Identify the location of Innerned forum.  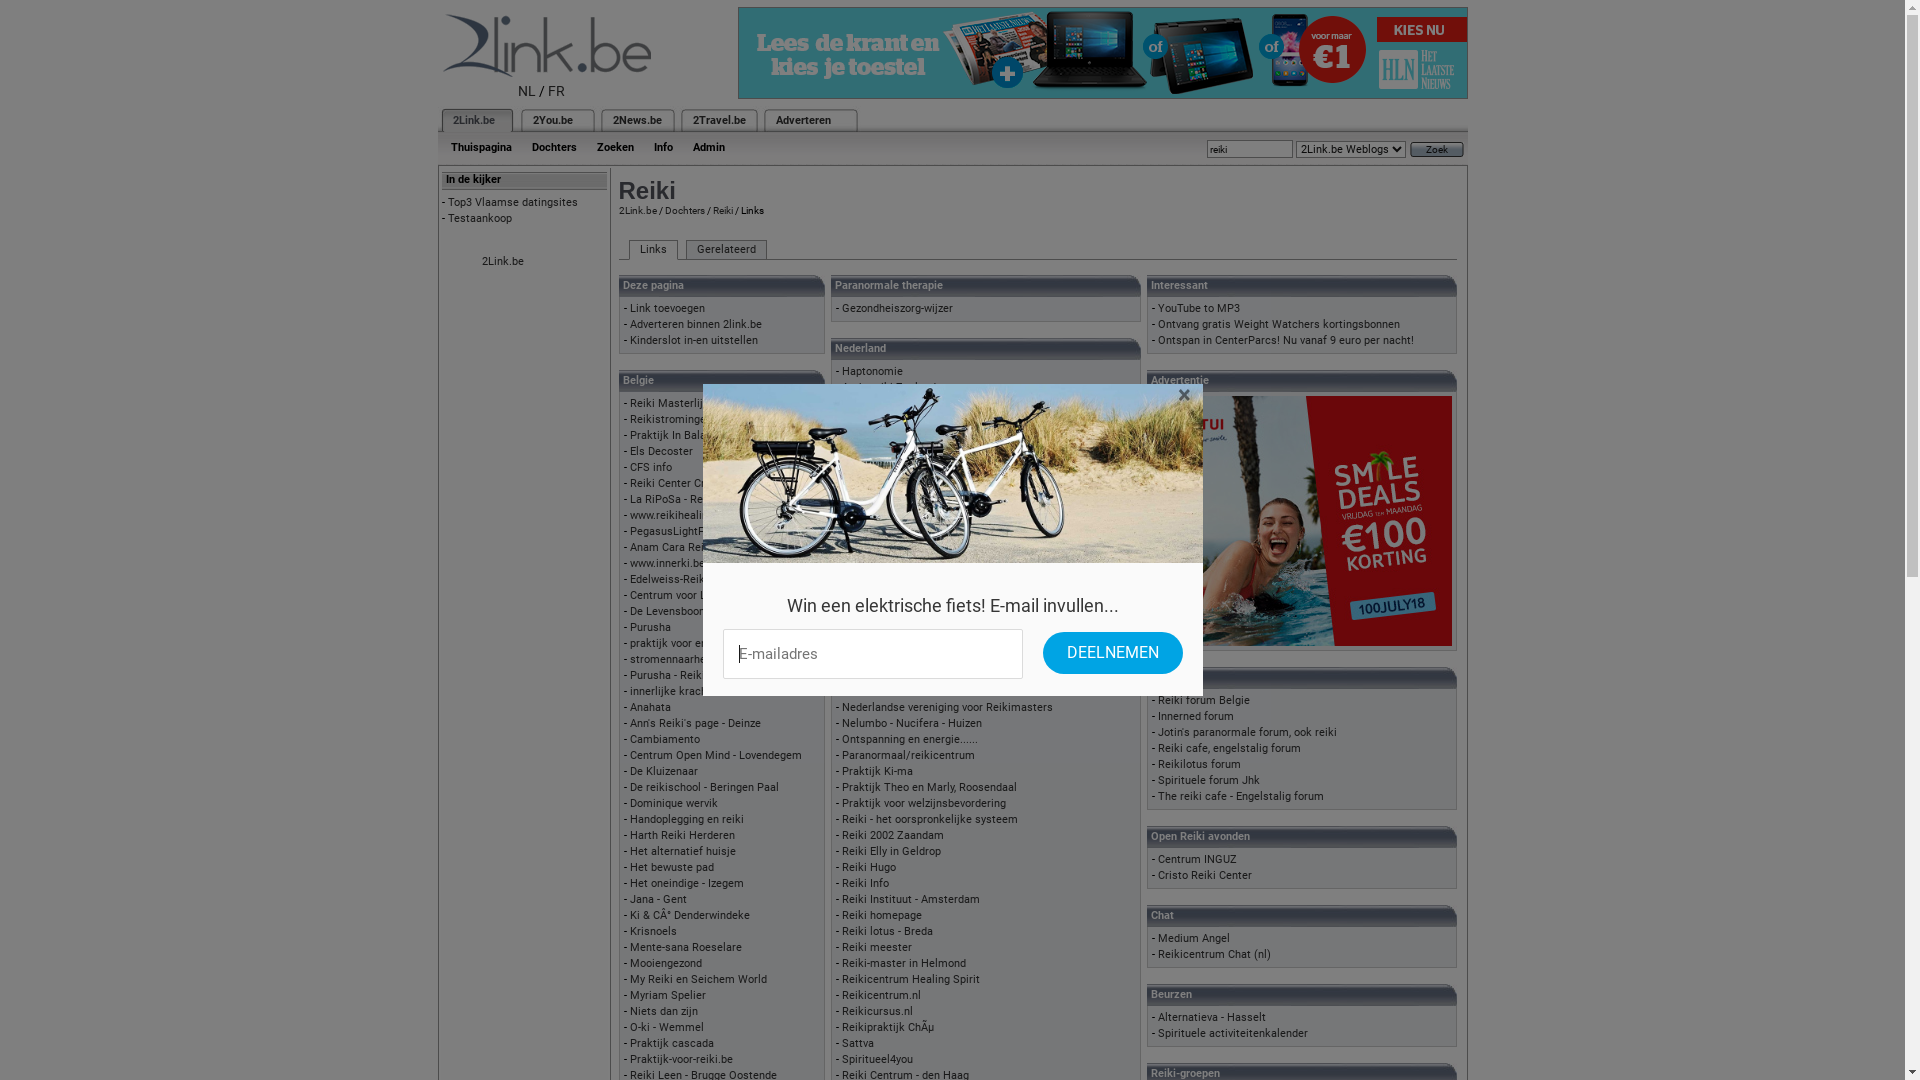
(1196, 716).